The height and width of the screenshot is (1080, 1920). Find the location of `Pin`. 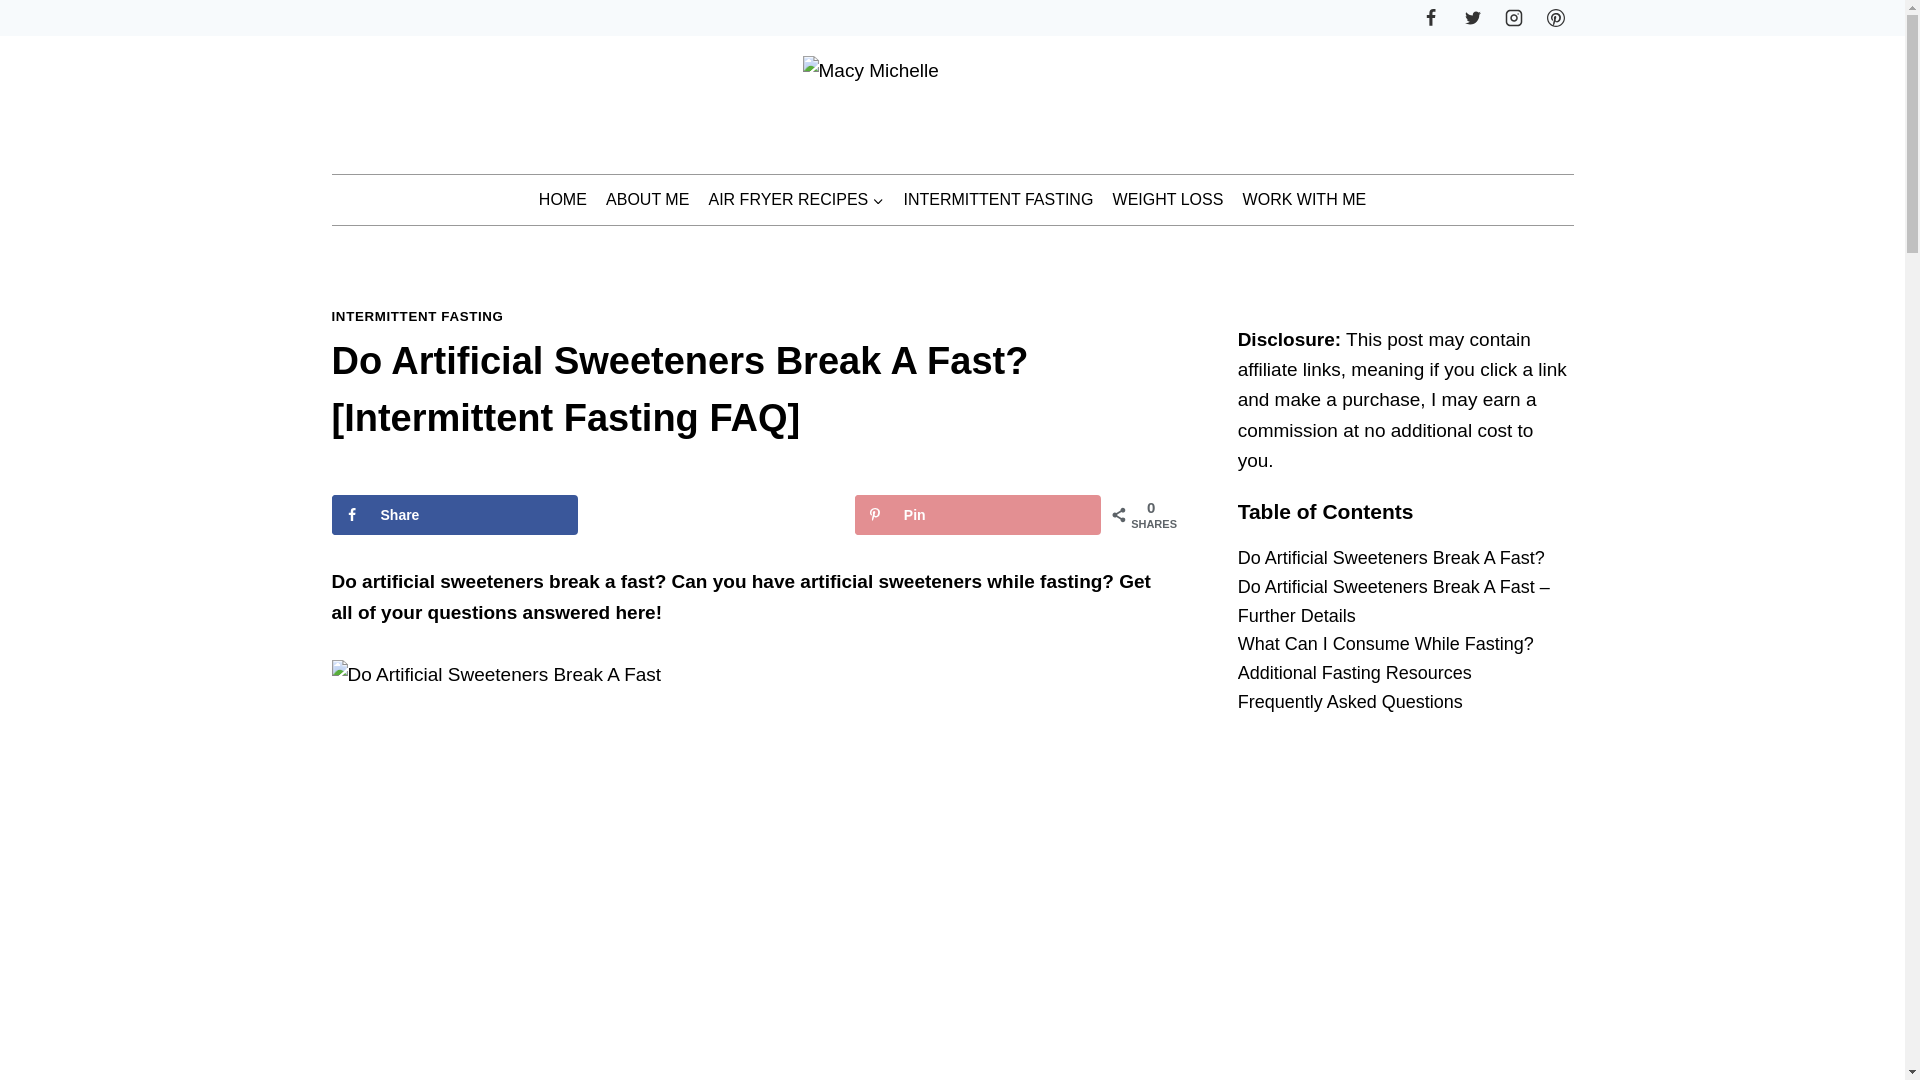

Pin is located at coordinates (977, 514).